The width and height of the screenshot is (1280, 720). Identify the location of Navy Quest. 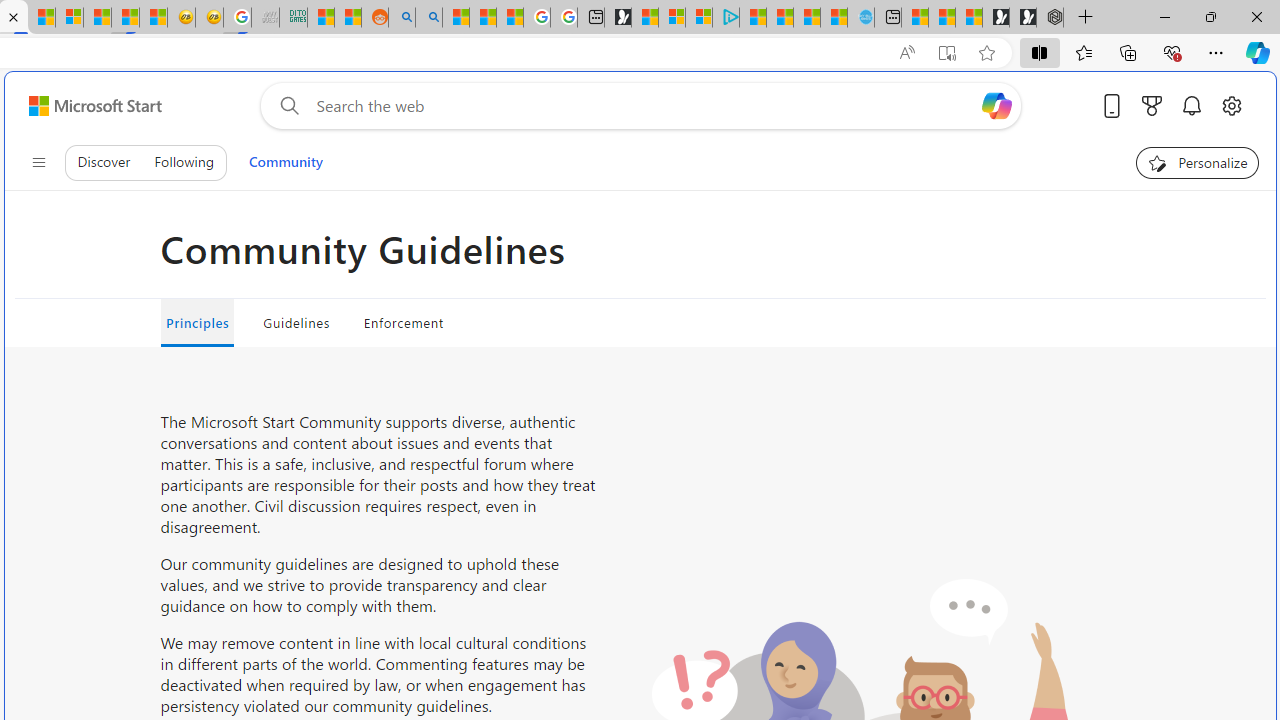
(266, 18).